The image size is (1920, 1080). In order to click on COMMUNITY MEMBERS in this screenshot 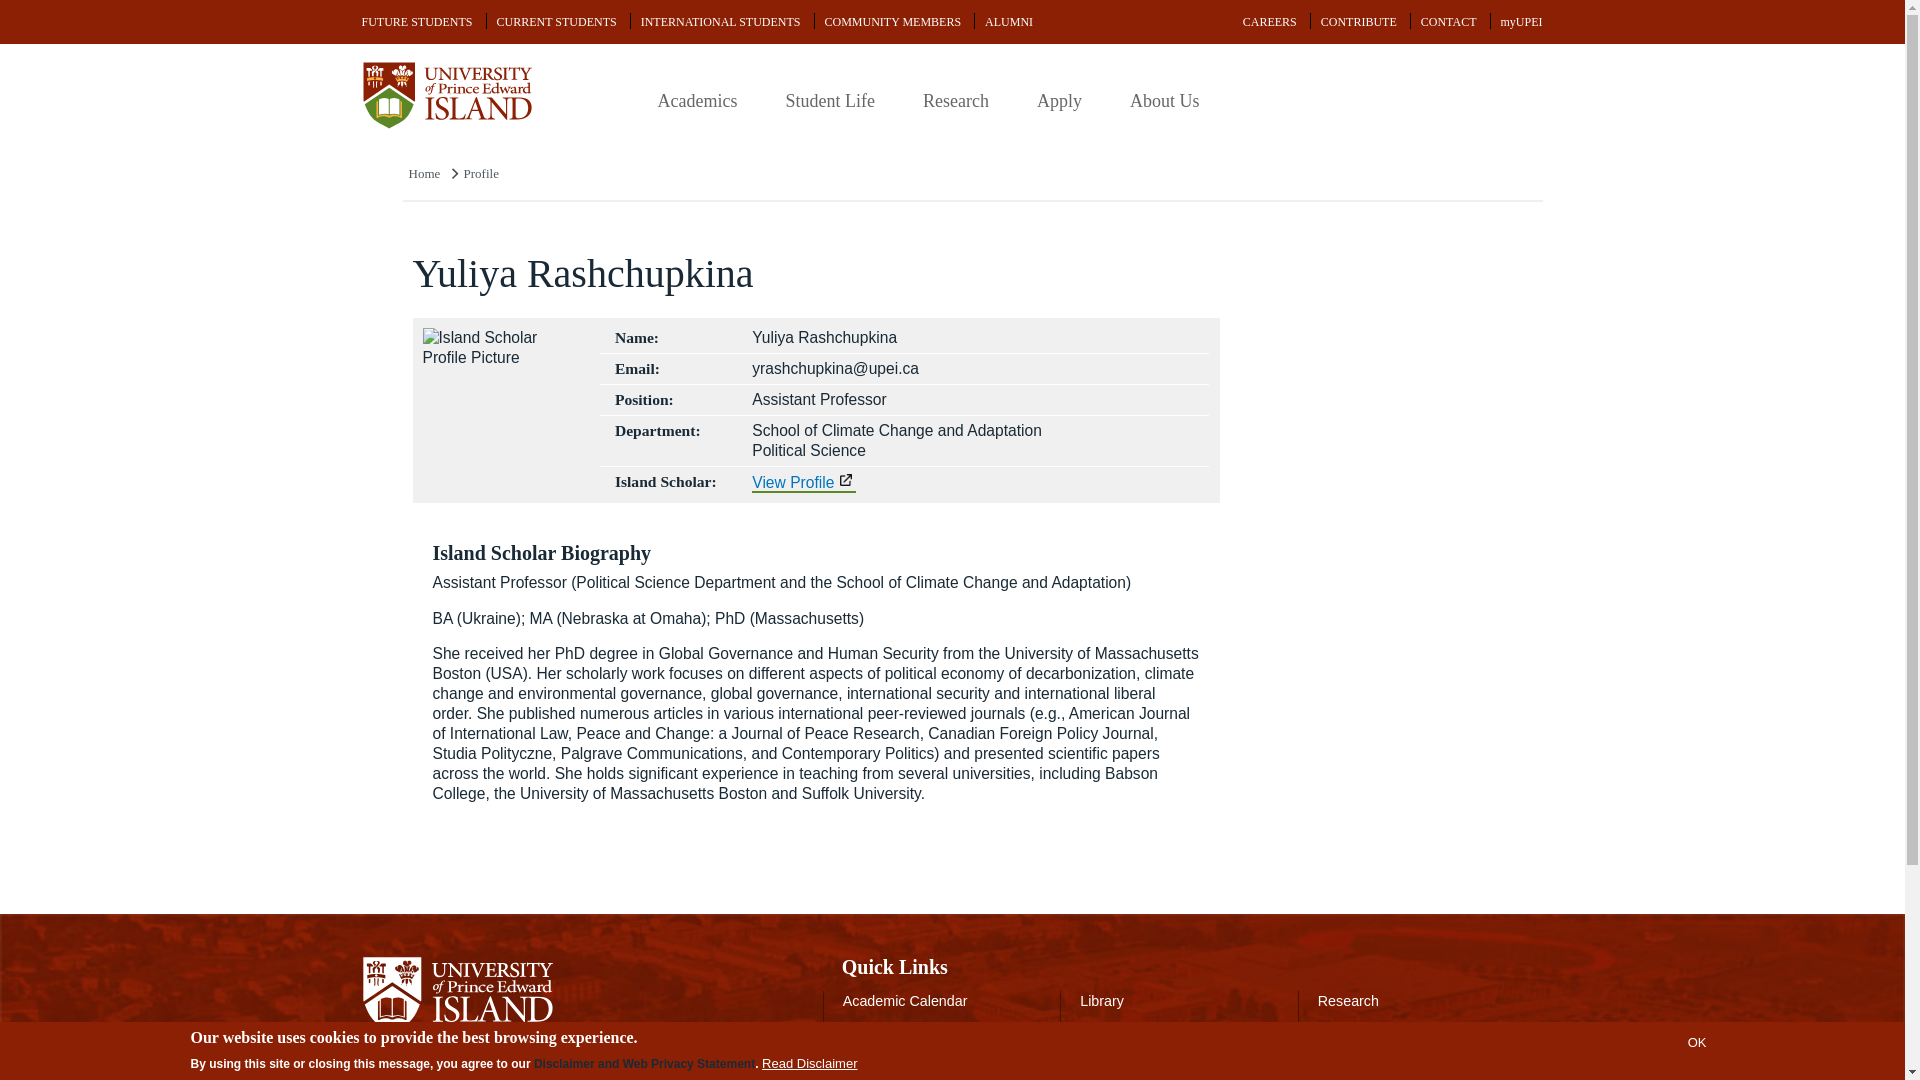, I will do `click(892, 22)`.